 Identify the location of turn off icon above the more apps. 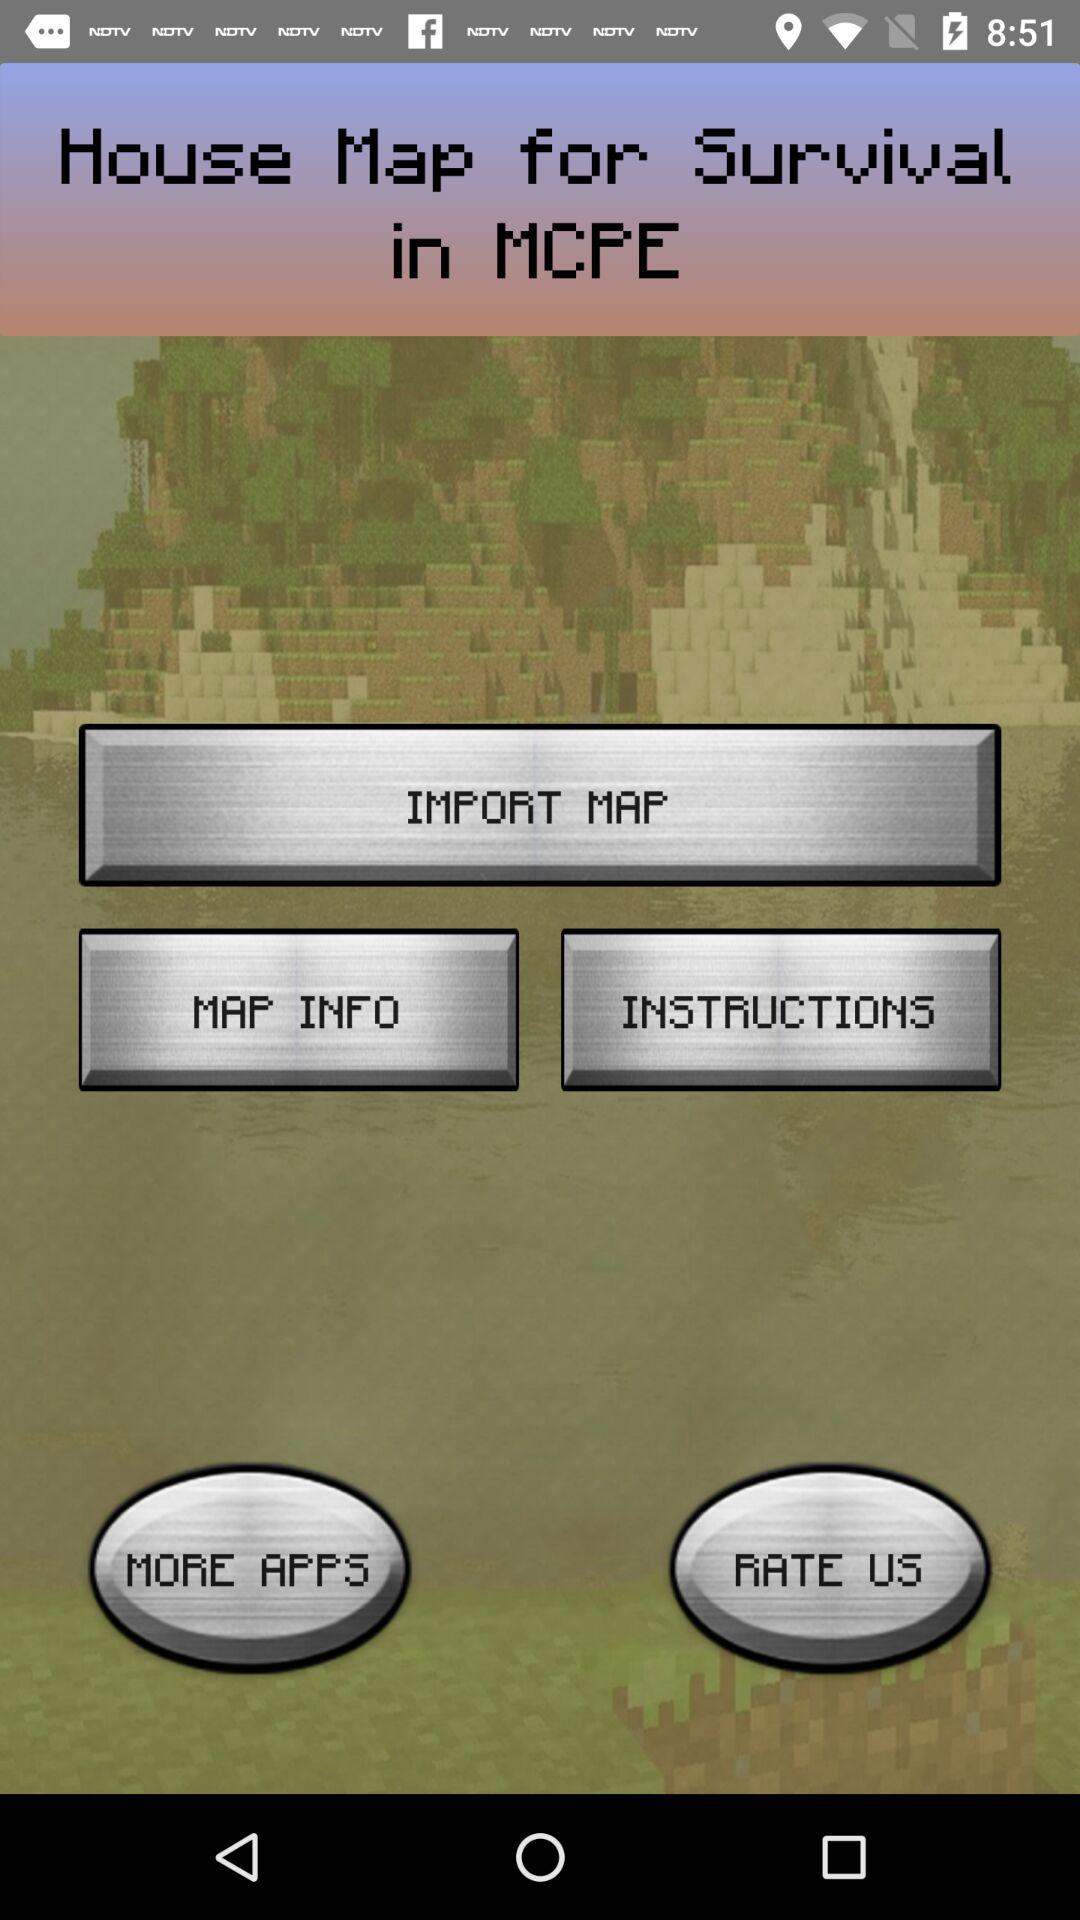
(298, 1010).